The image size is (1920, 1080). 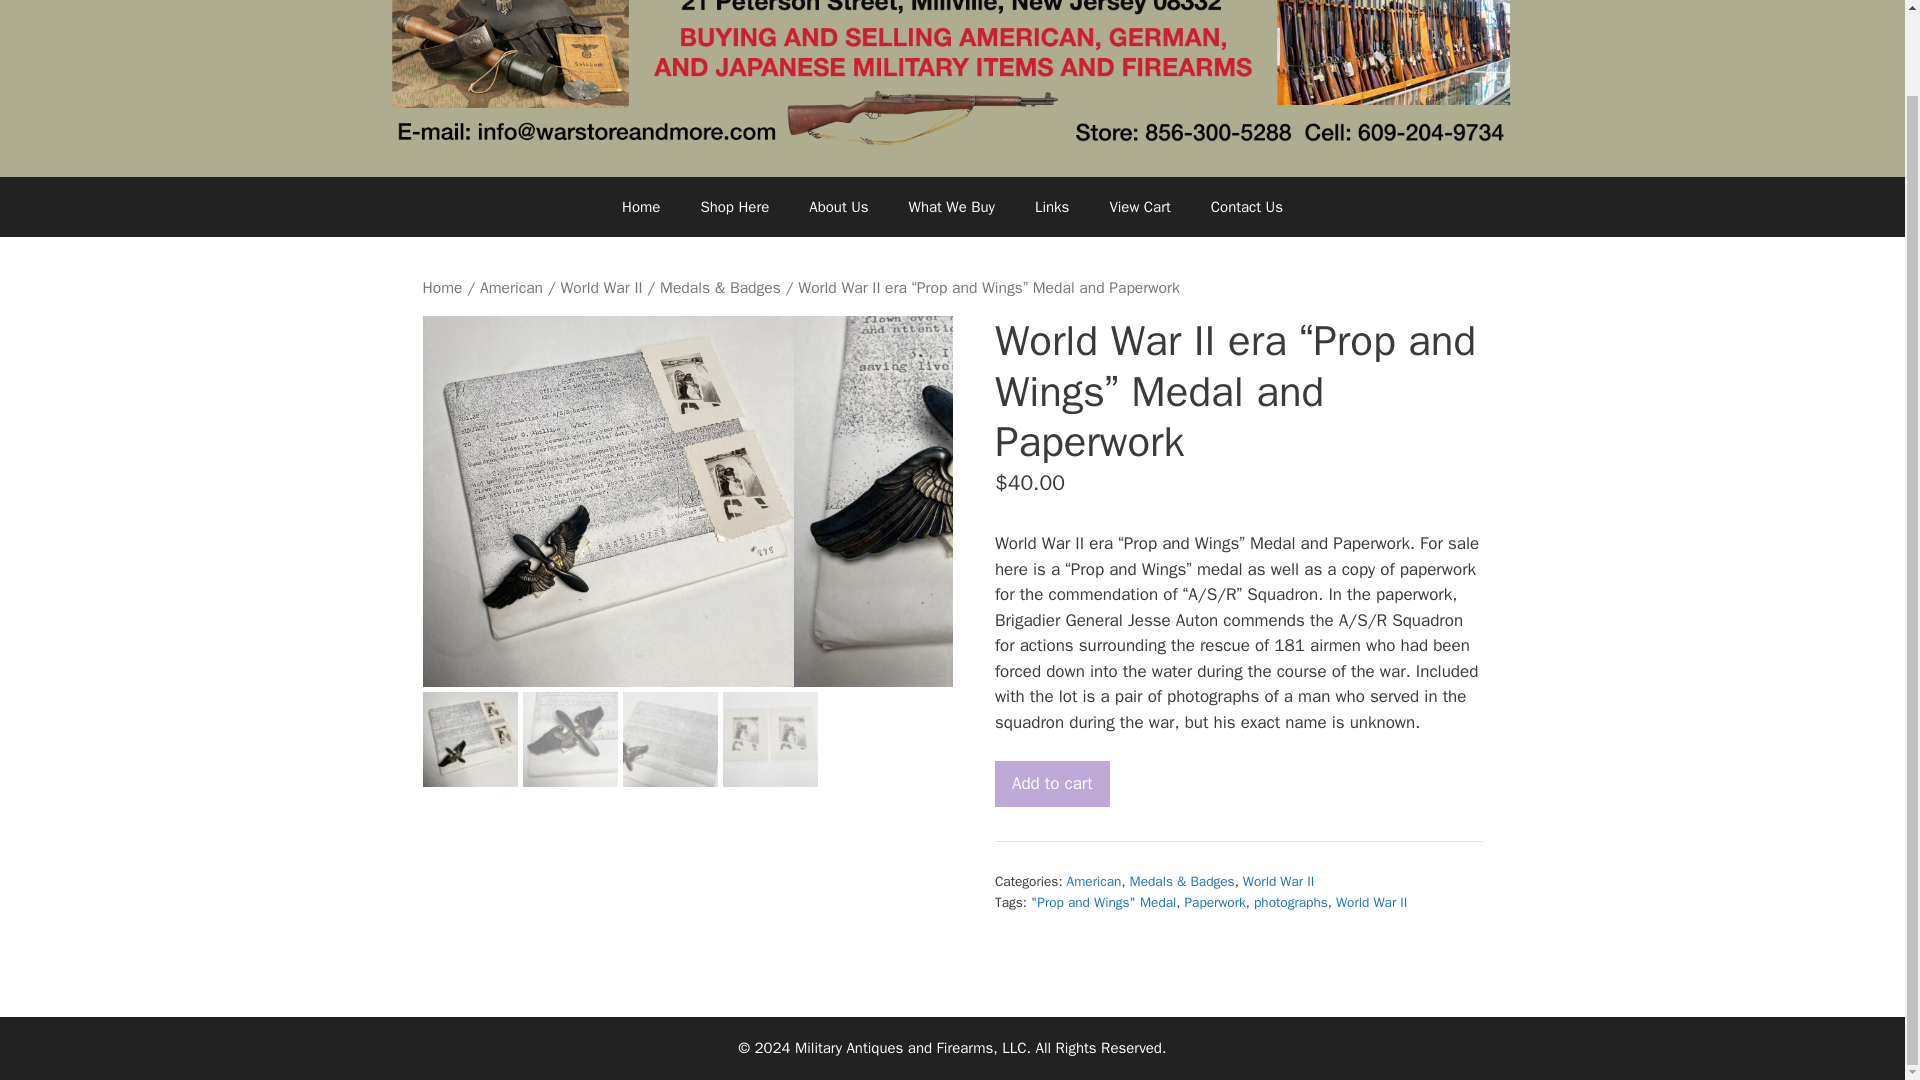 What do you see at coordinates (838, 206) in the screenshot?
I see `About Us` at bounding box center [838, 206].